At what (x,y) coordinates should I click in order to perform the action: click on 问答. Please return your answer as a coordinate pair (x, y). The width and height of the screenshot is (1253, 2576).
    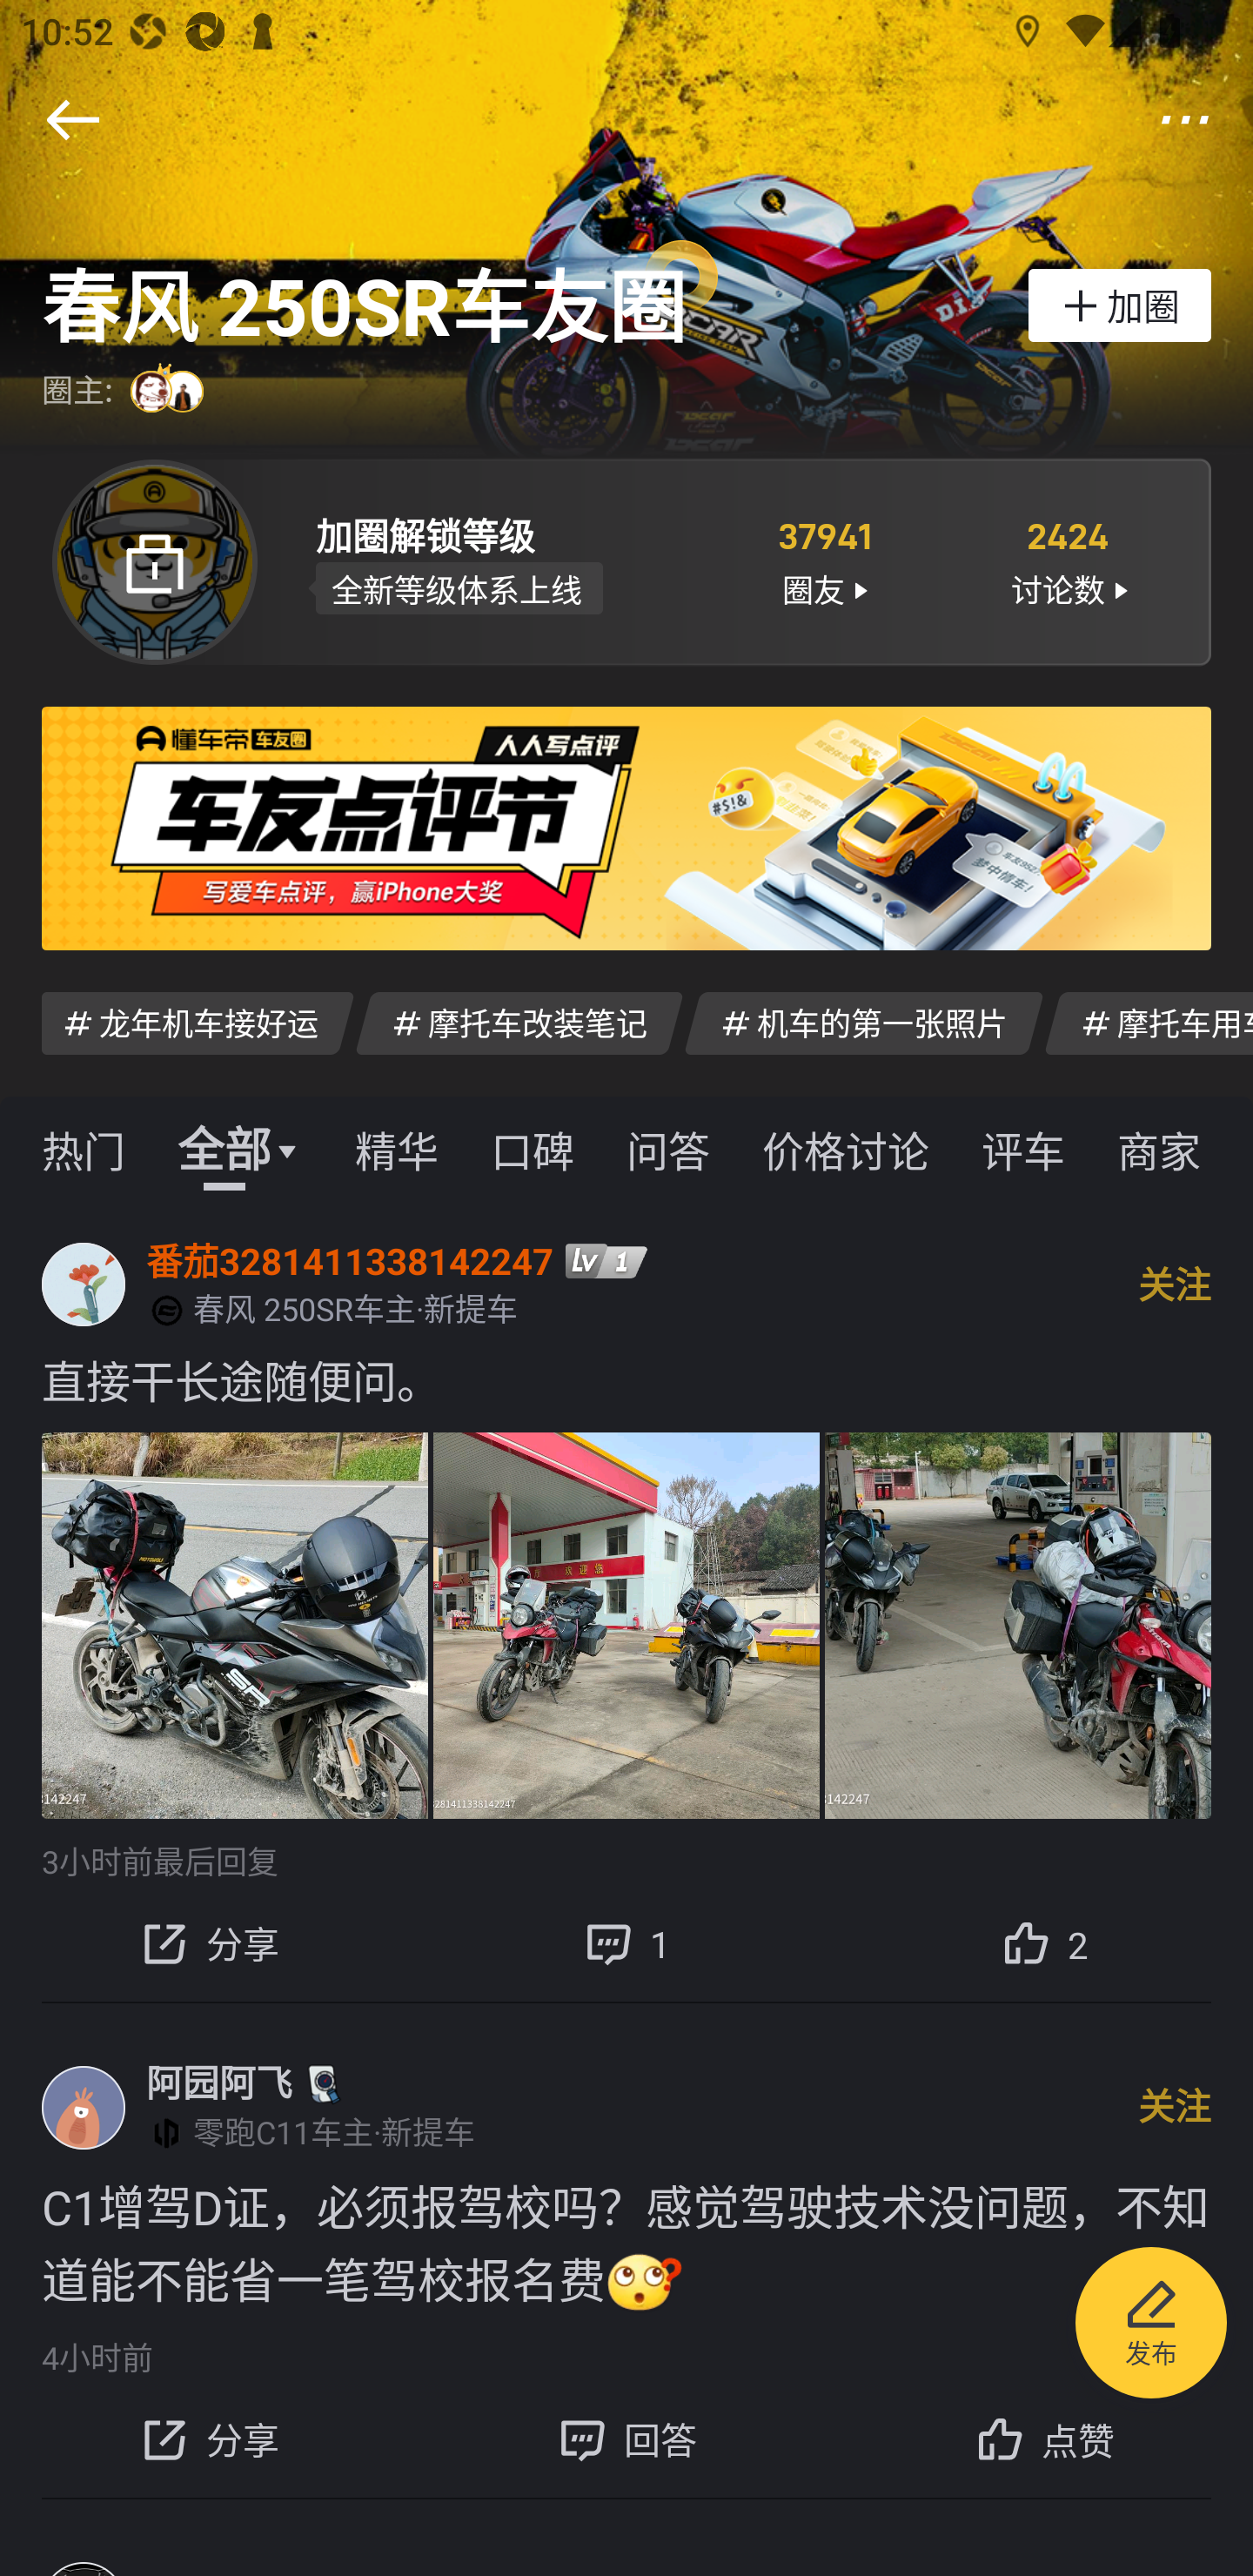
    Looking at the image, I should click on (668, 1149).